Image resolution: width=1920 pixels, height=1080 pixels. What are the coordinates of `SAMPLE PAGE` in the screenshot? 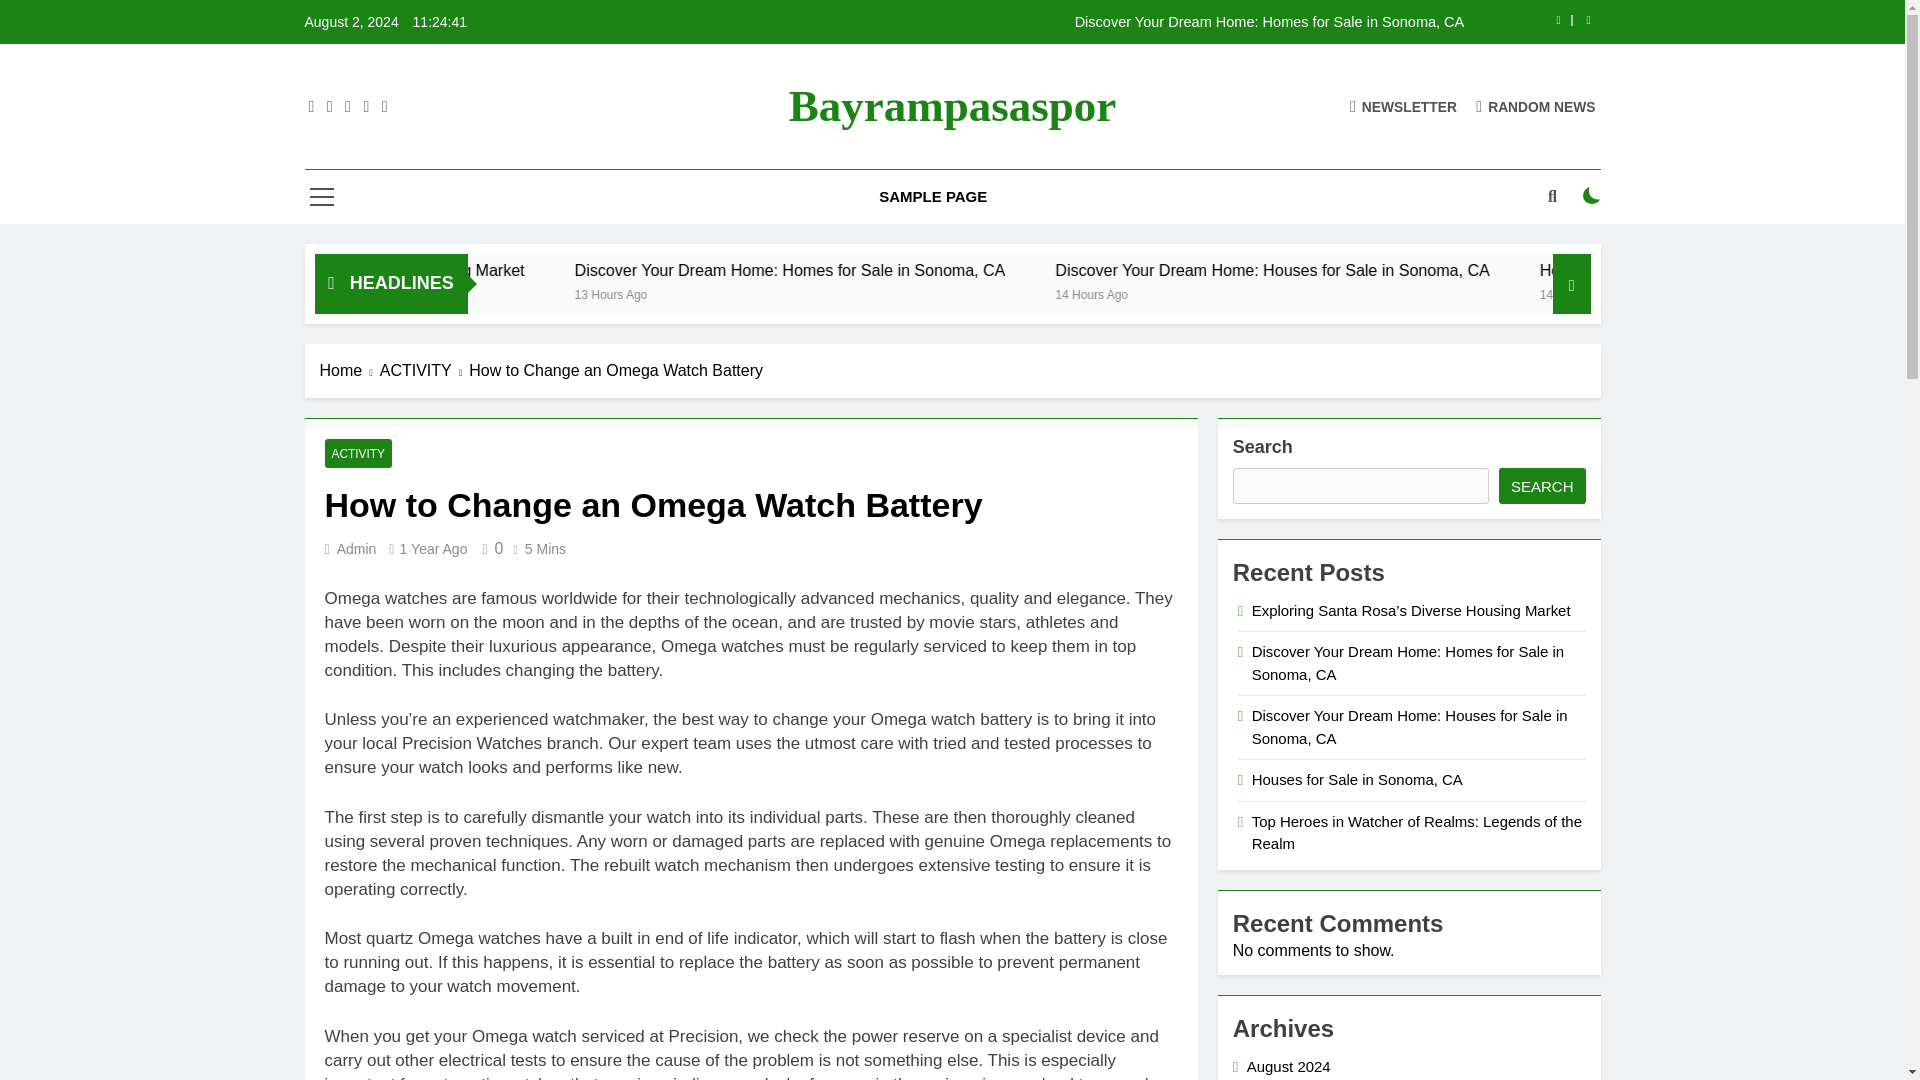 It's located at (933, 196).